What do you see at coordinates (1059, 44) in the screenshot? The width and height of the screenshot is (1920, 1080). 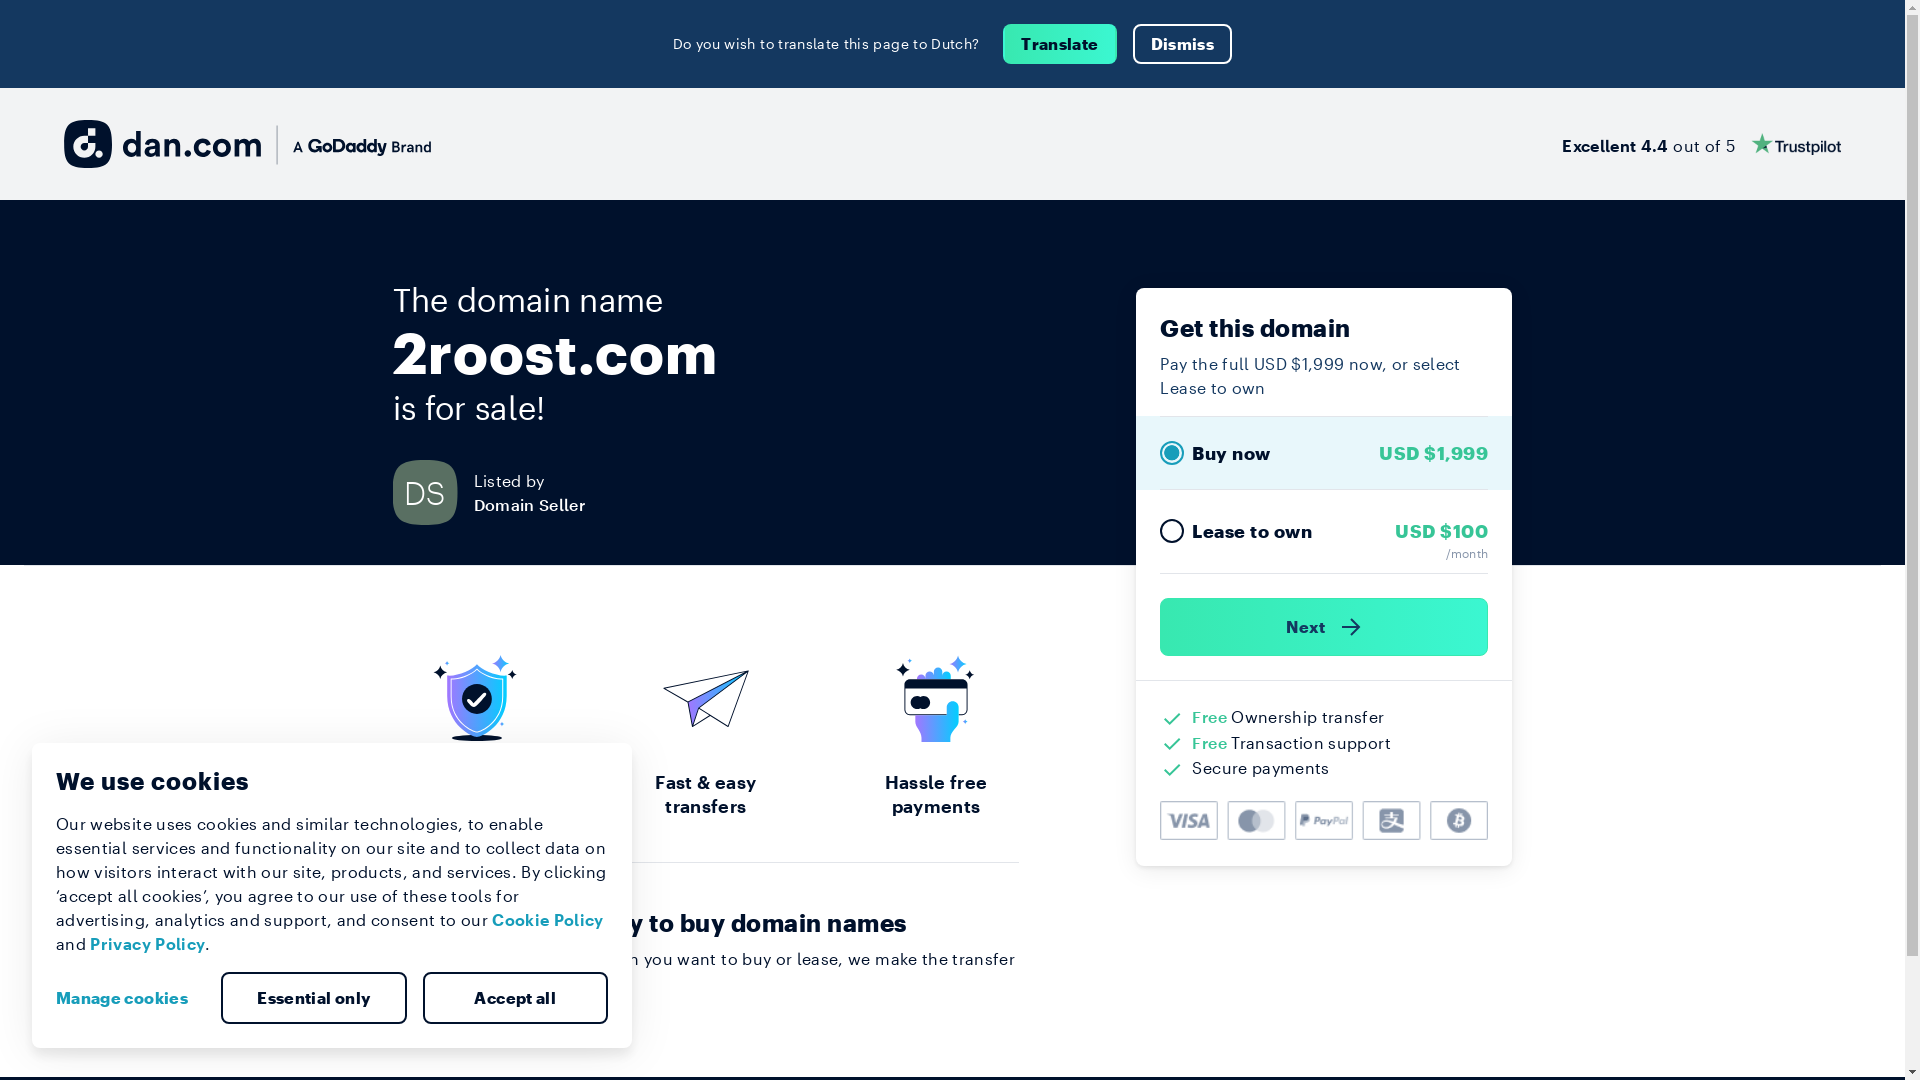 I see `Translate` at bounding box center [1059, 44].